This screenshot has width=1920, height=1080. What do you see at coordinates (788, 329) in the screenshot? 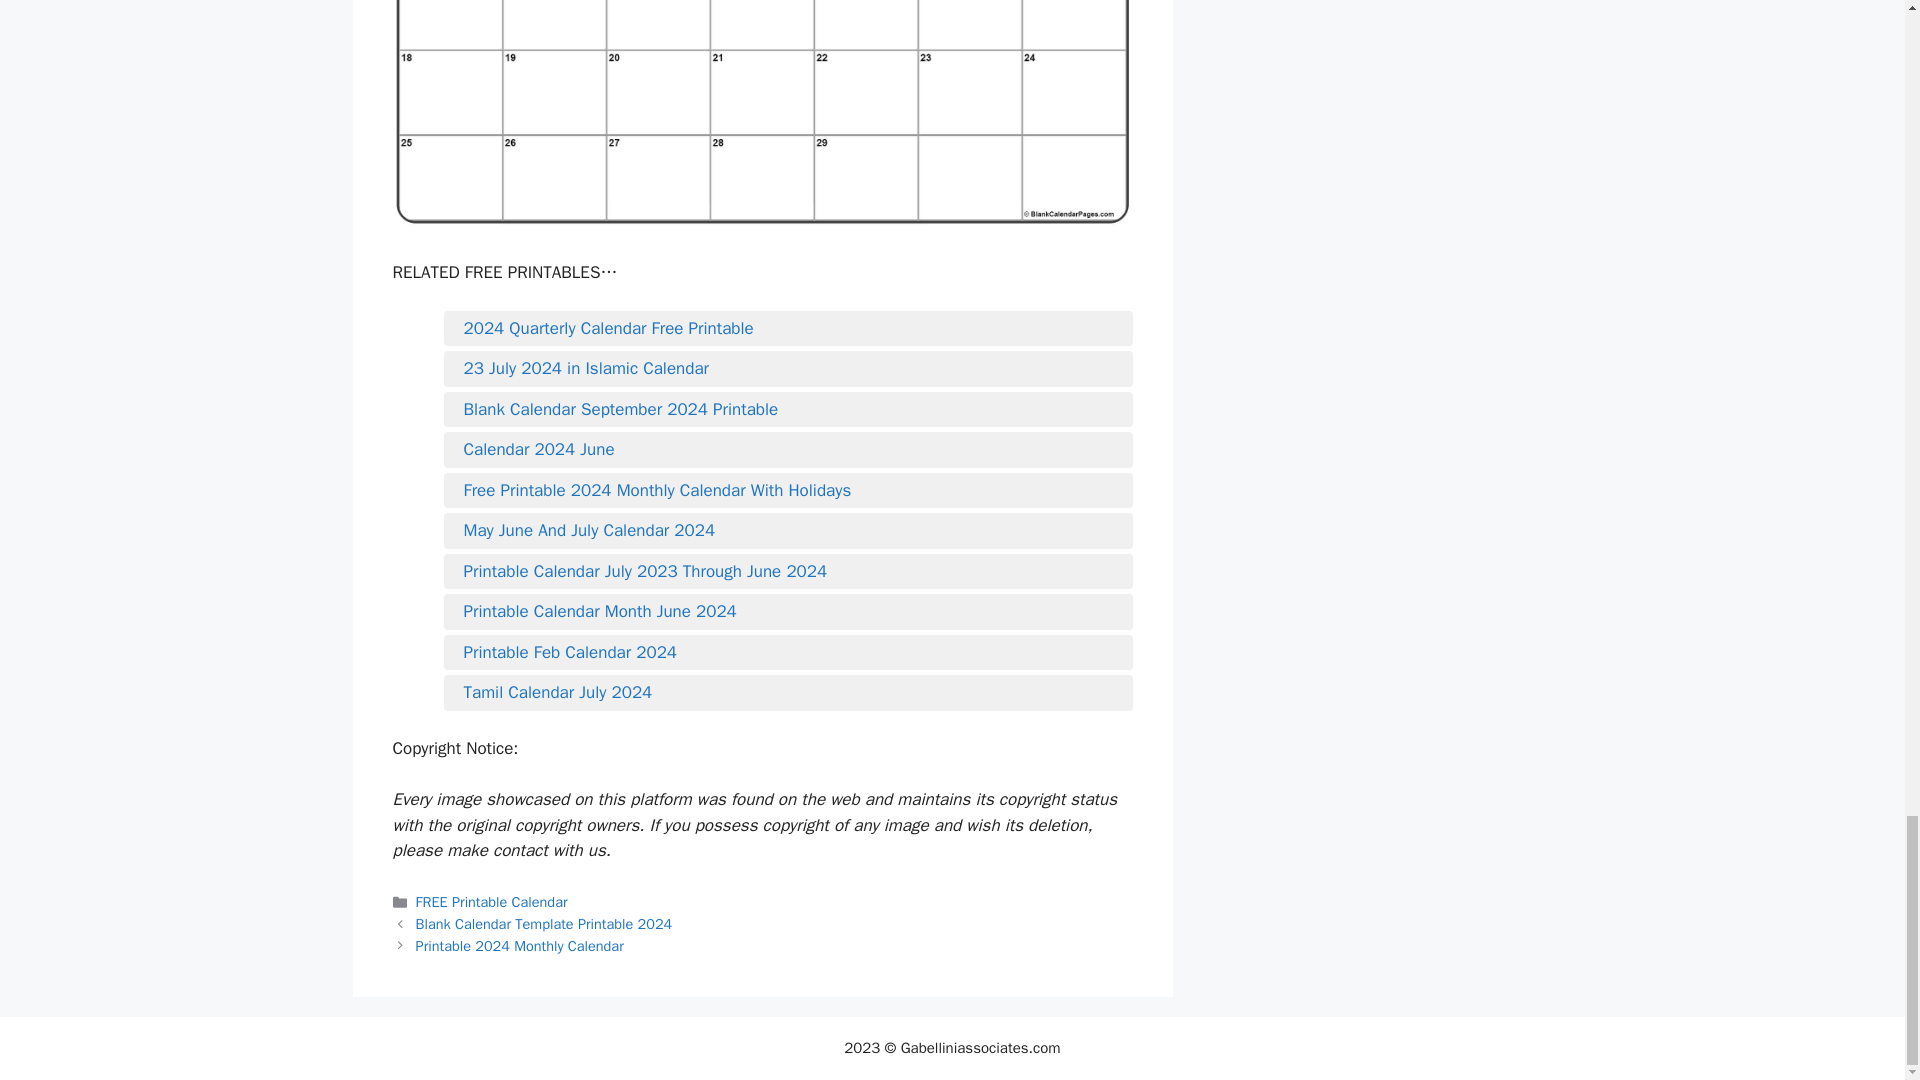
I see `2024 Quarterly Calendar Free Printable` at bounding box center [788, 329].